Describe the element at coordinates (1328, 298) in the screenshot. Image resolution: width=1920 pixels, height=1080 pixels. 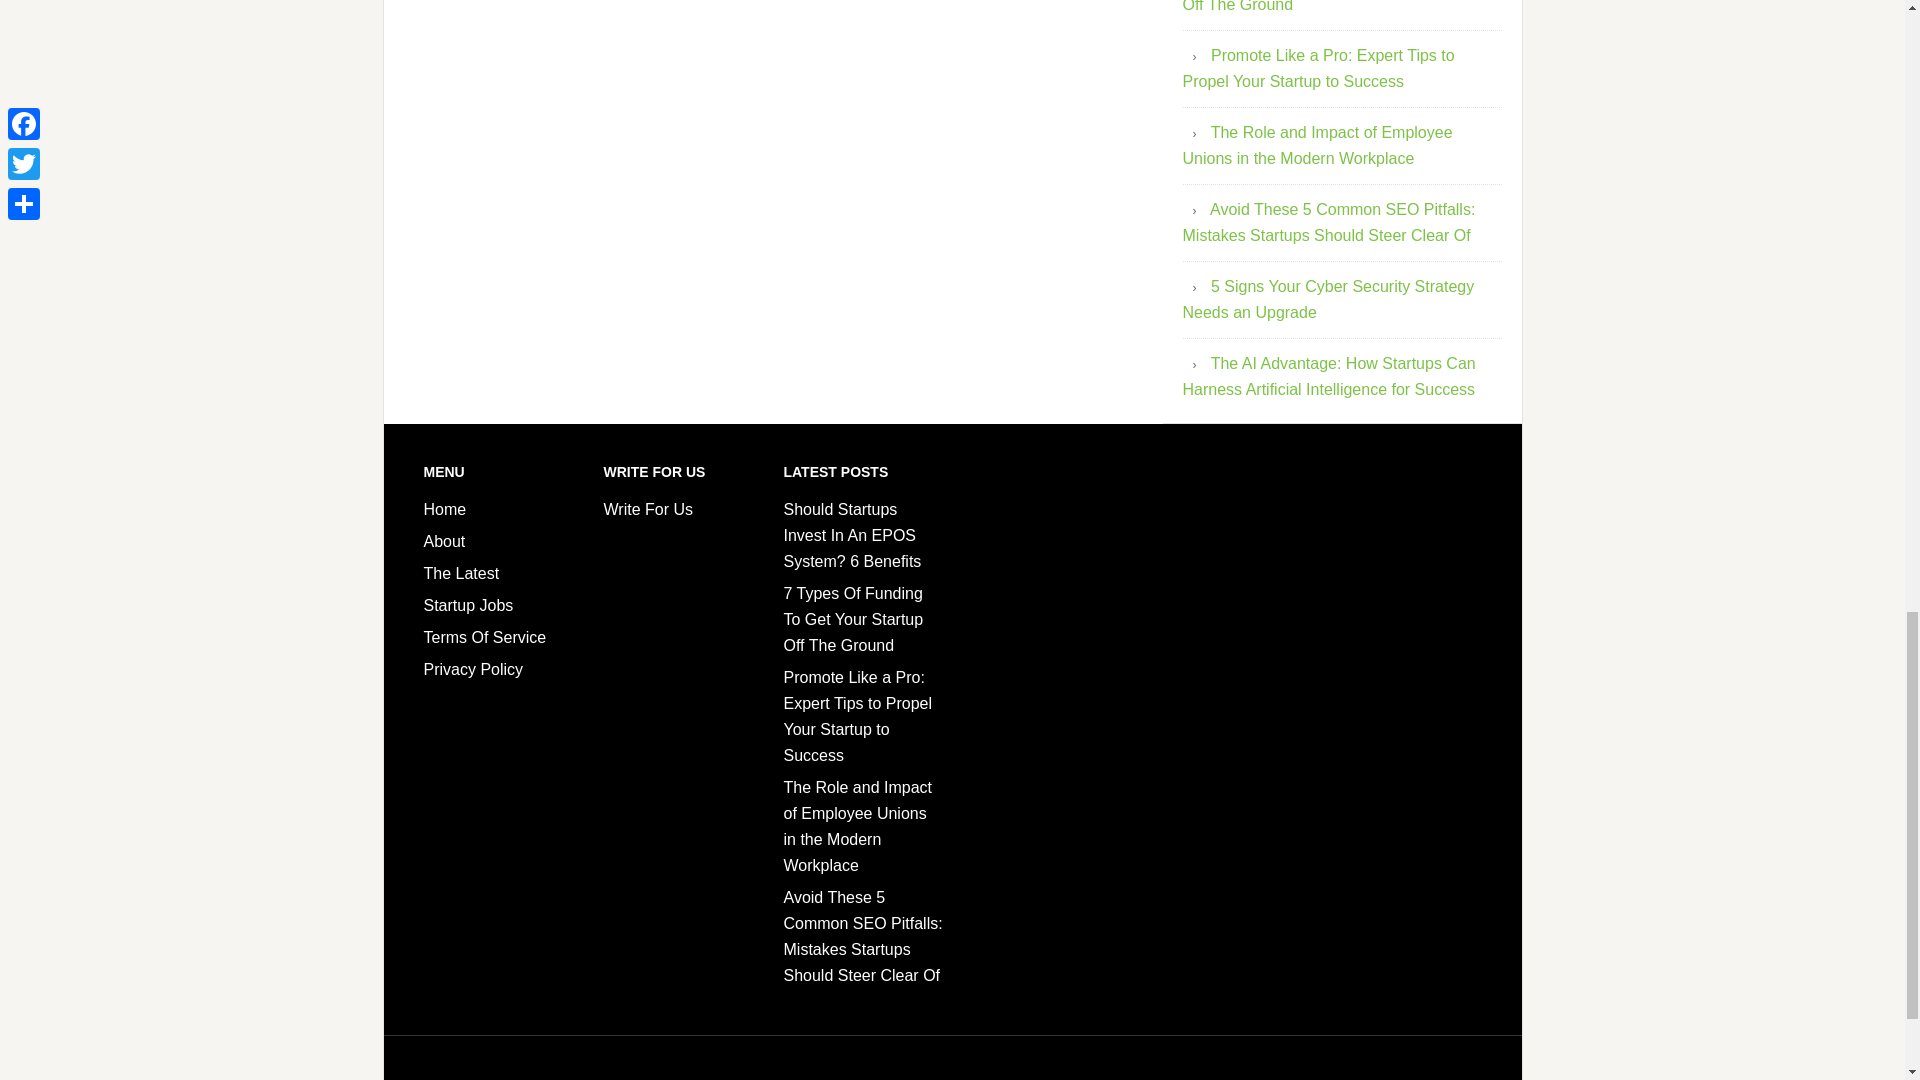
I see `5 Signs Your Cyber Security Strategy Needs an Upgrade` at that location.